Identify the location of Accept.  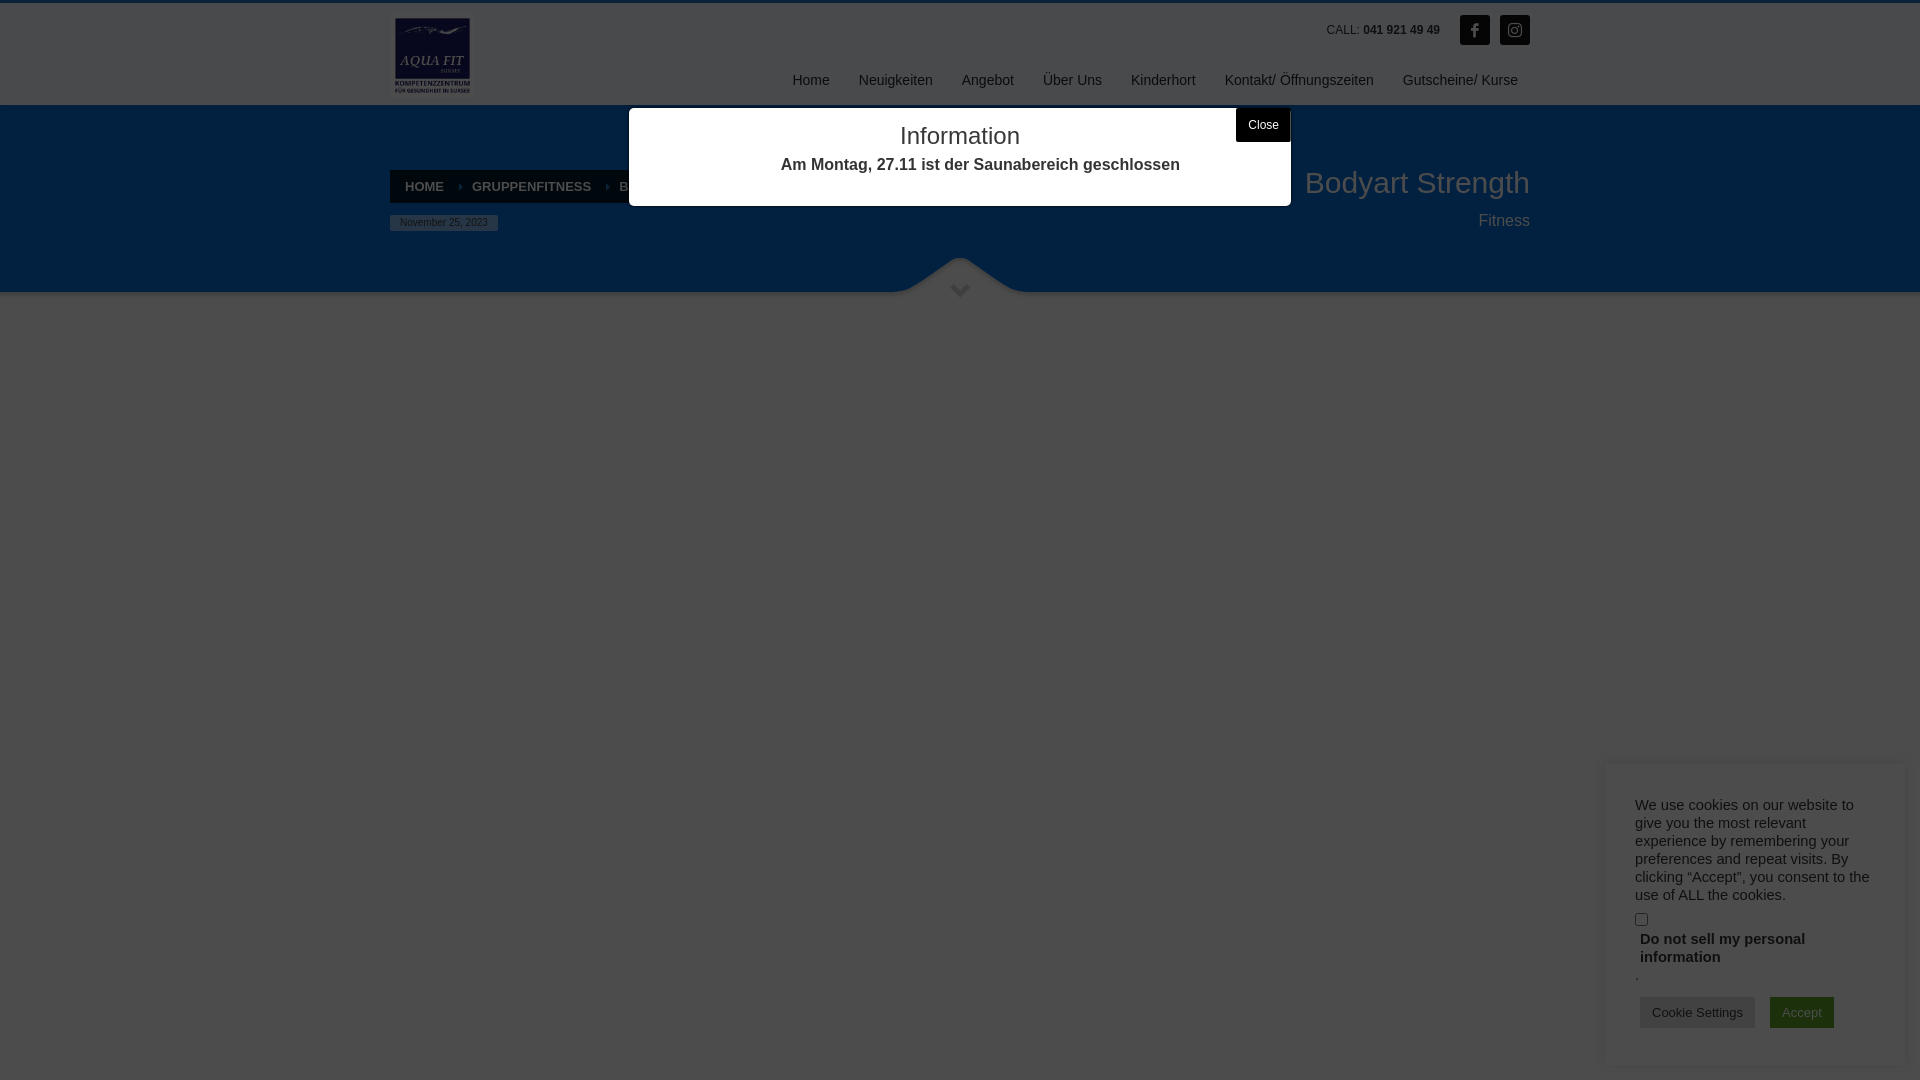
(1802, 1012).